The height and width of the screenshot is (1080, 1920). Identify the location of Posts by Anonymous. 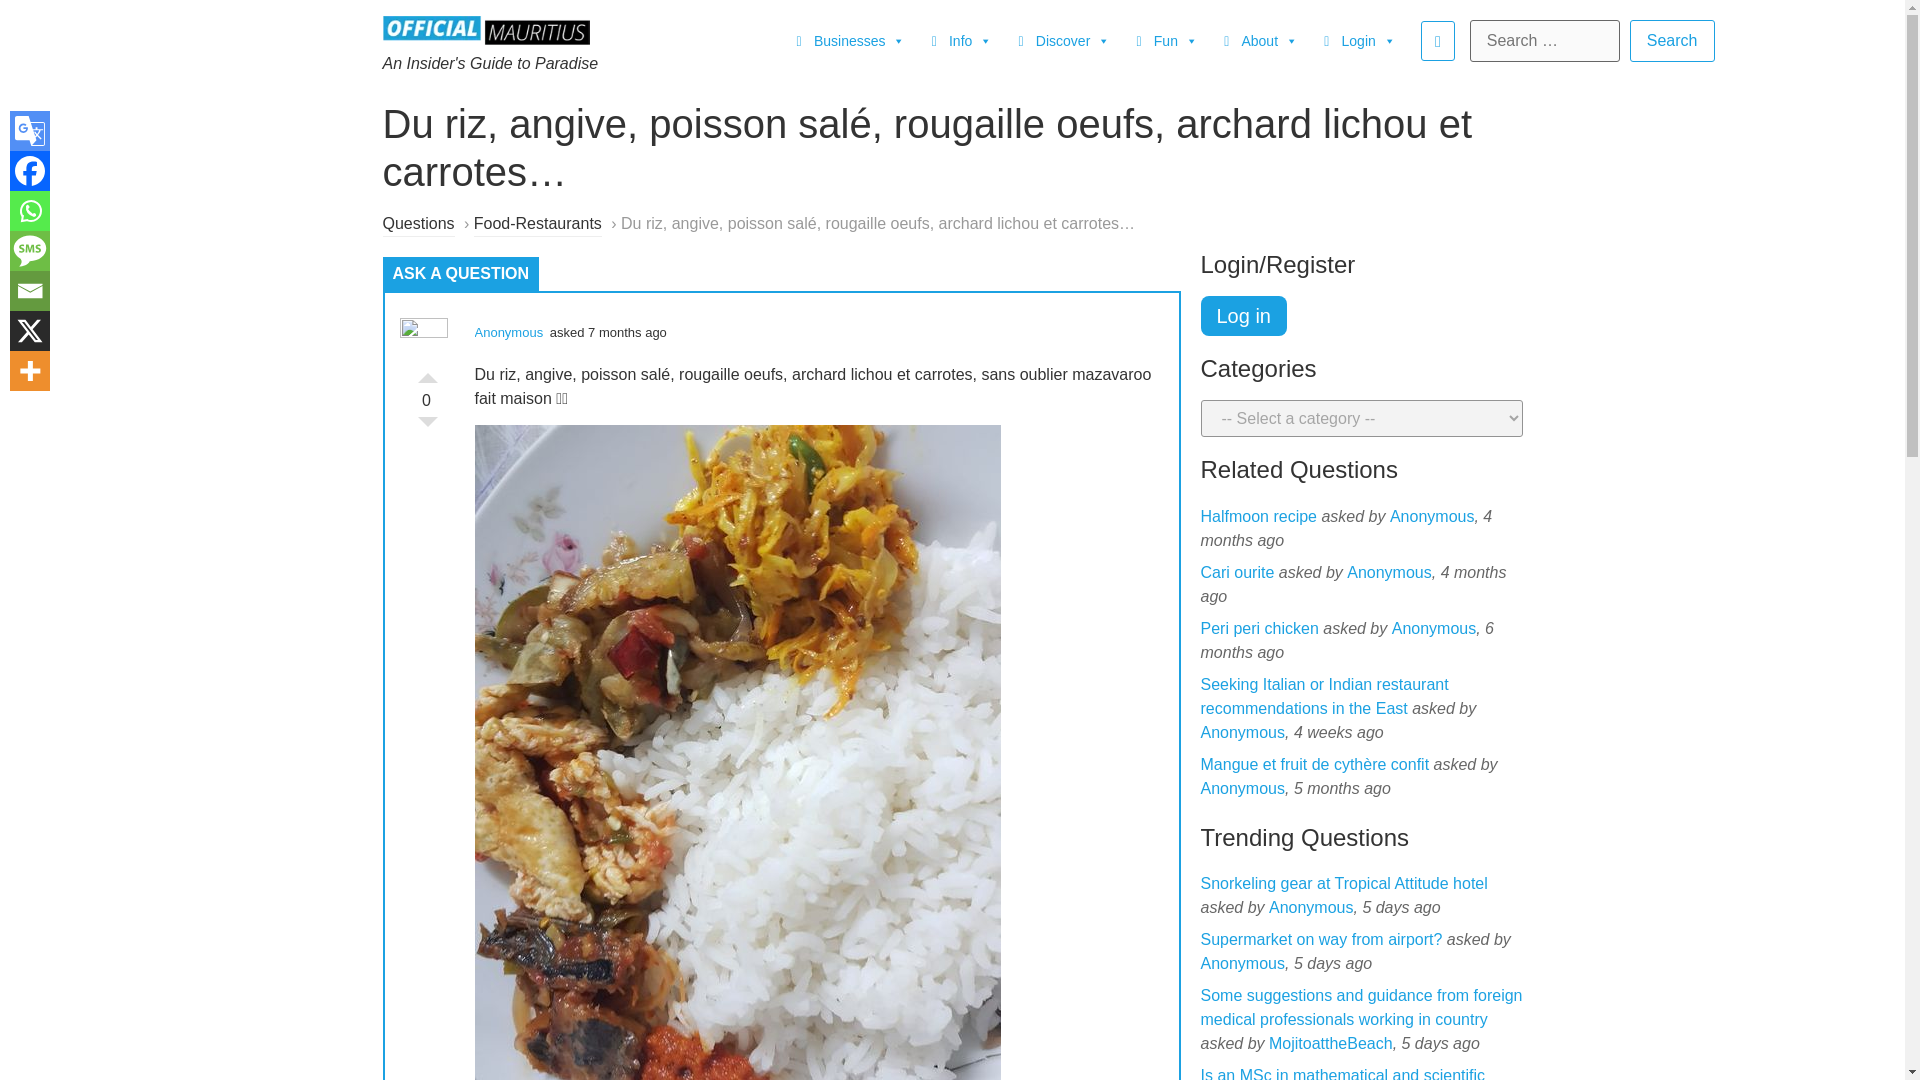
(1242, 732).